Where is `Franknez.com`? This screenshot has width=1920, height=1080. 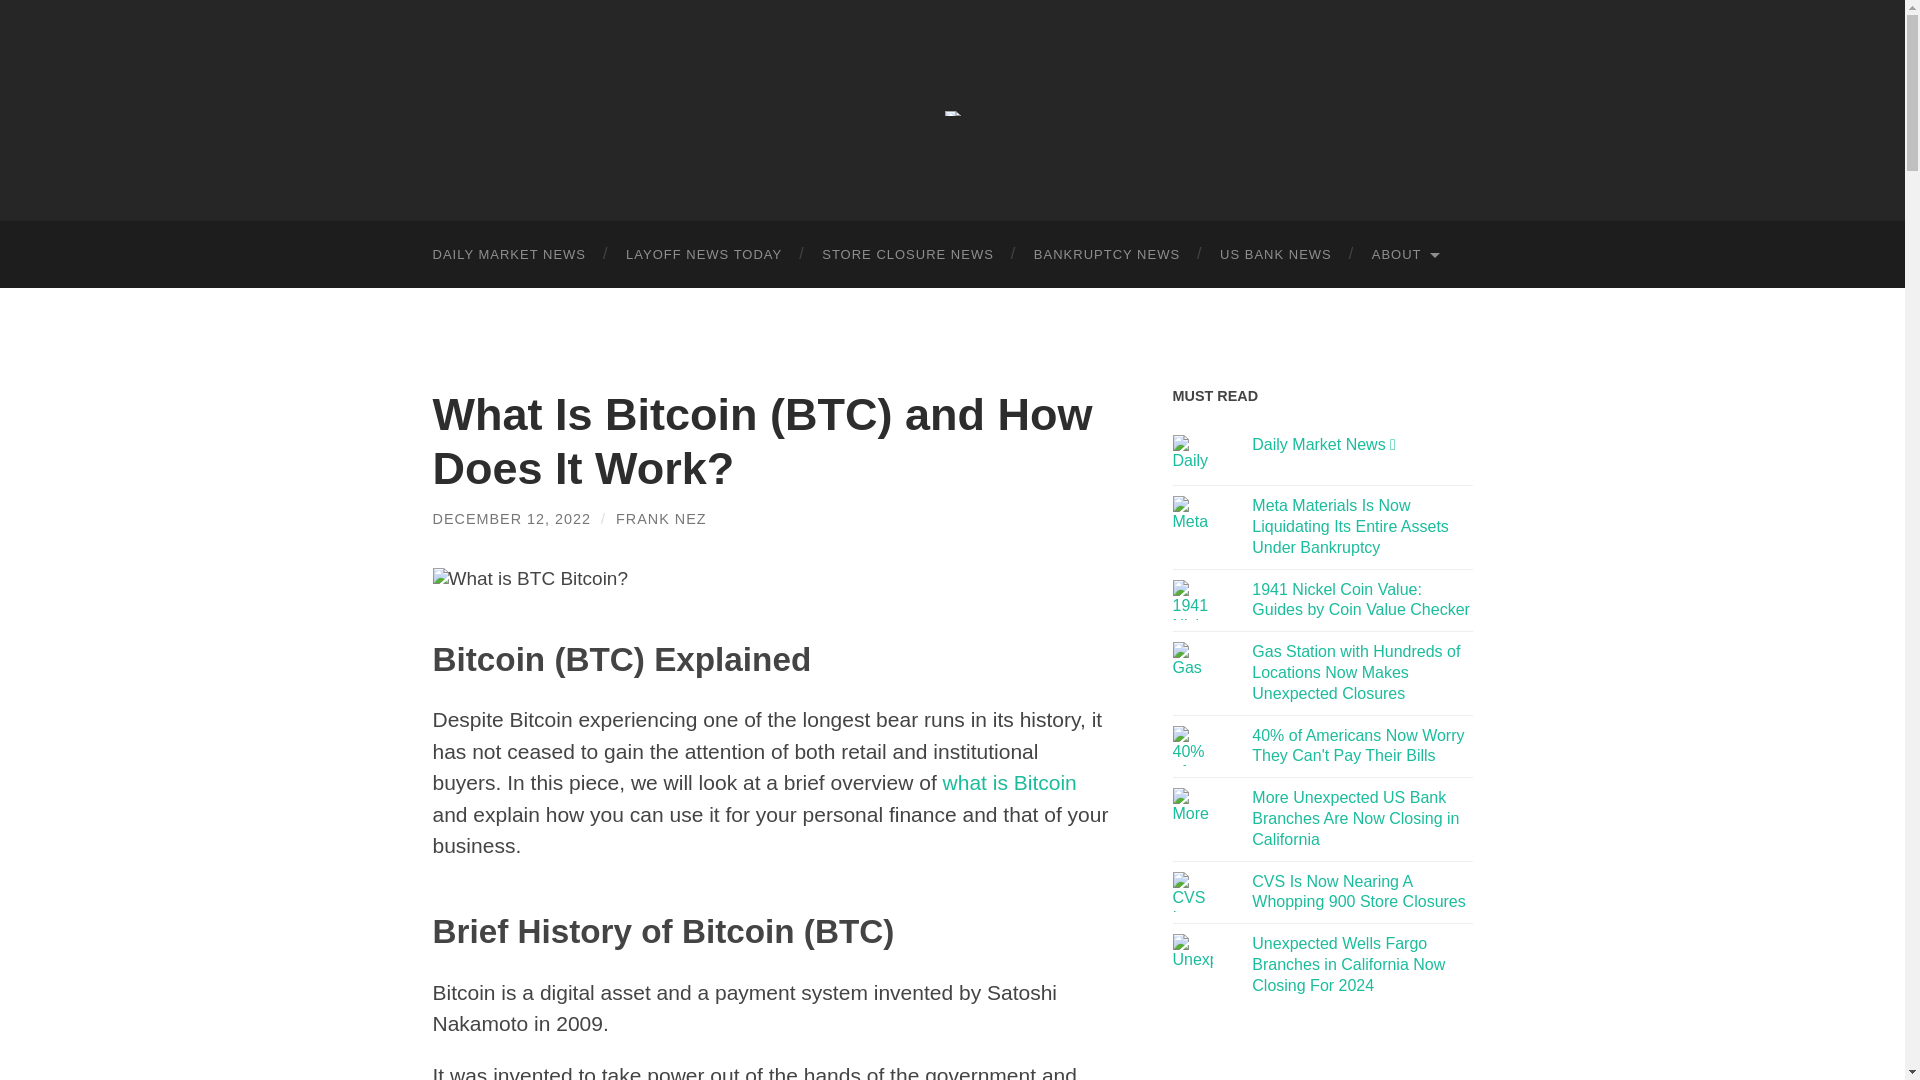 Franknez.com is located at coordinates (952, 113).